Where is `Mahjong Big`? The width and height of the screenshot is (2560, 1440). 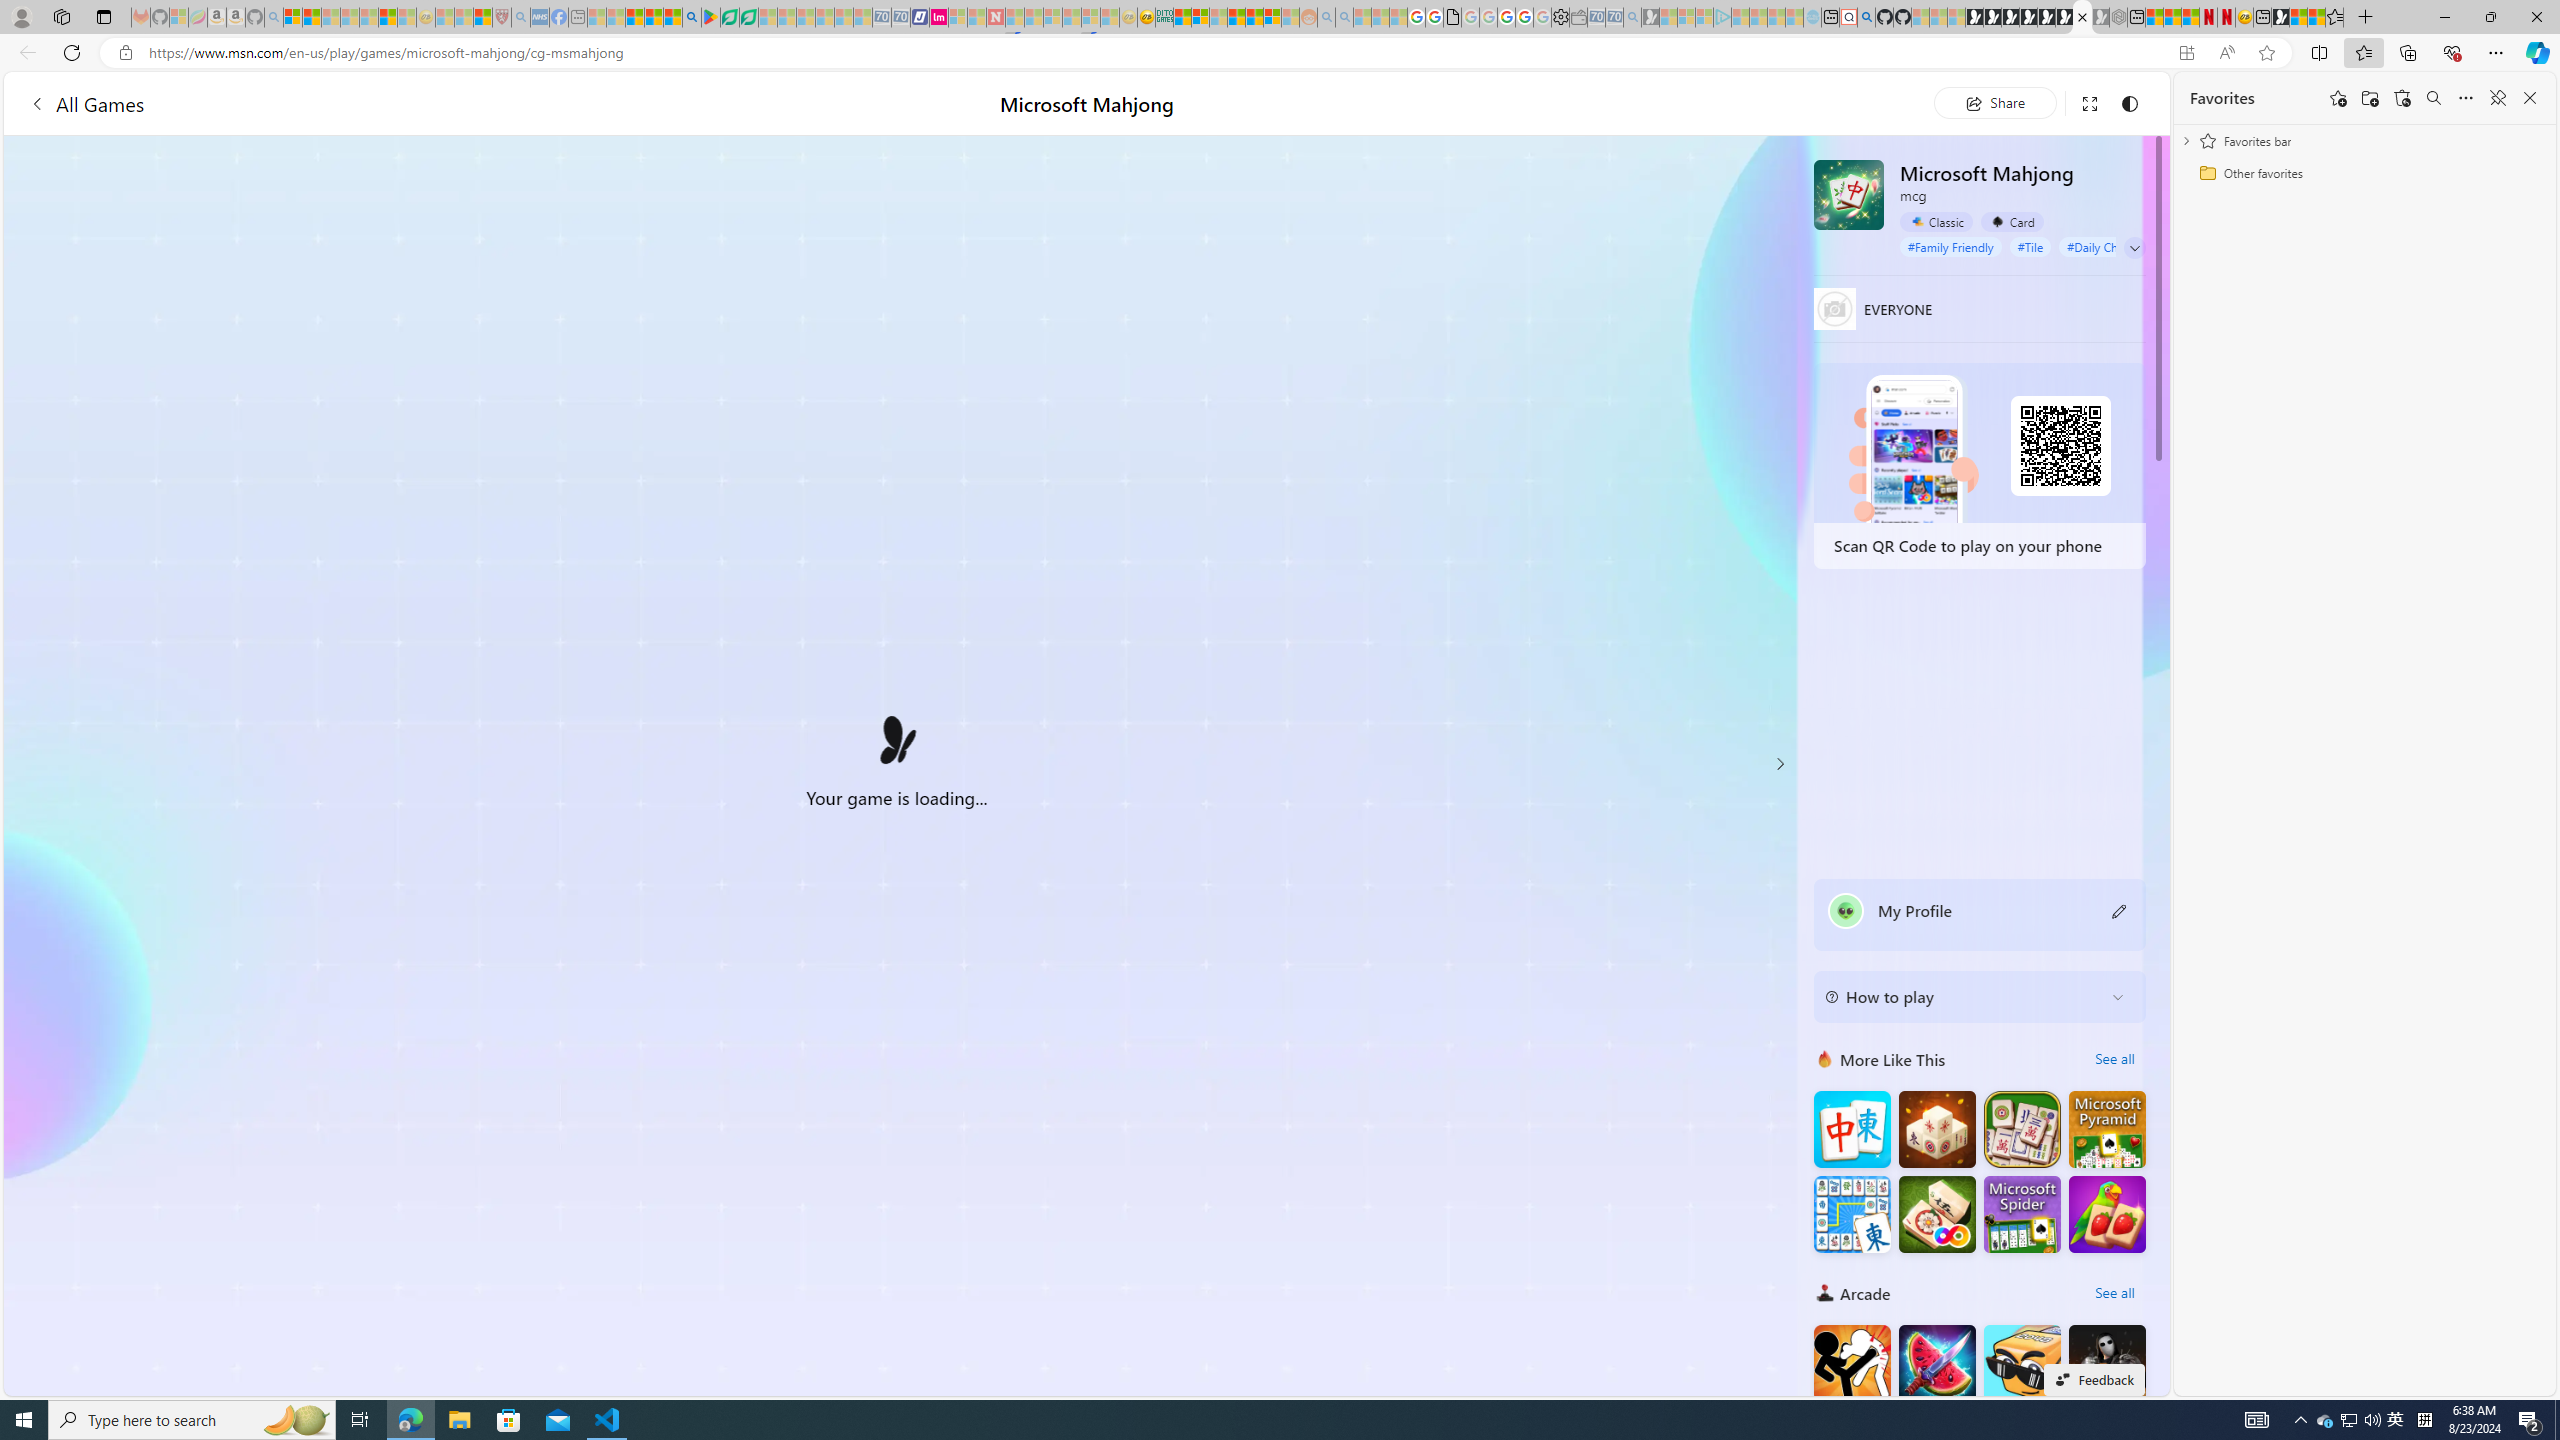
Mahjong Big is located at coordinates (1852, 1130).